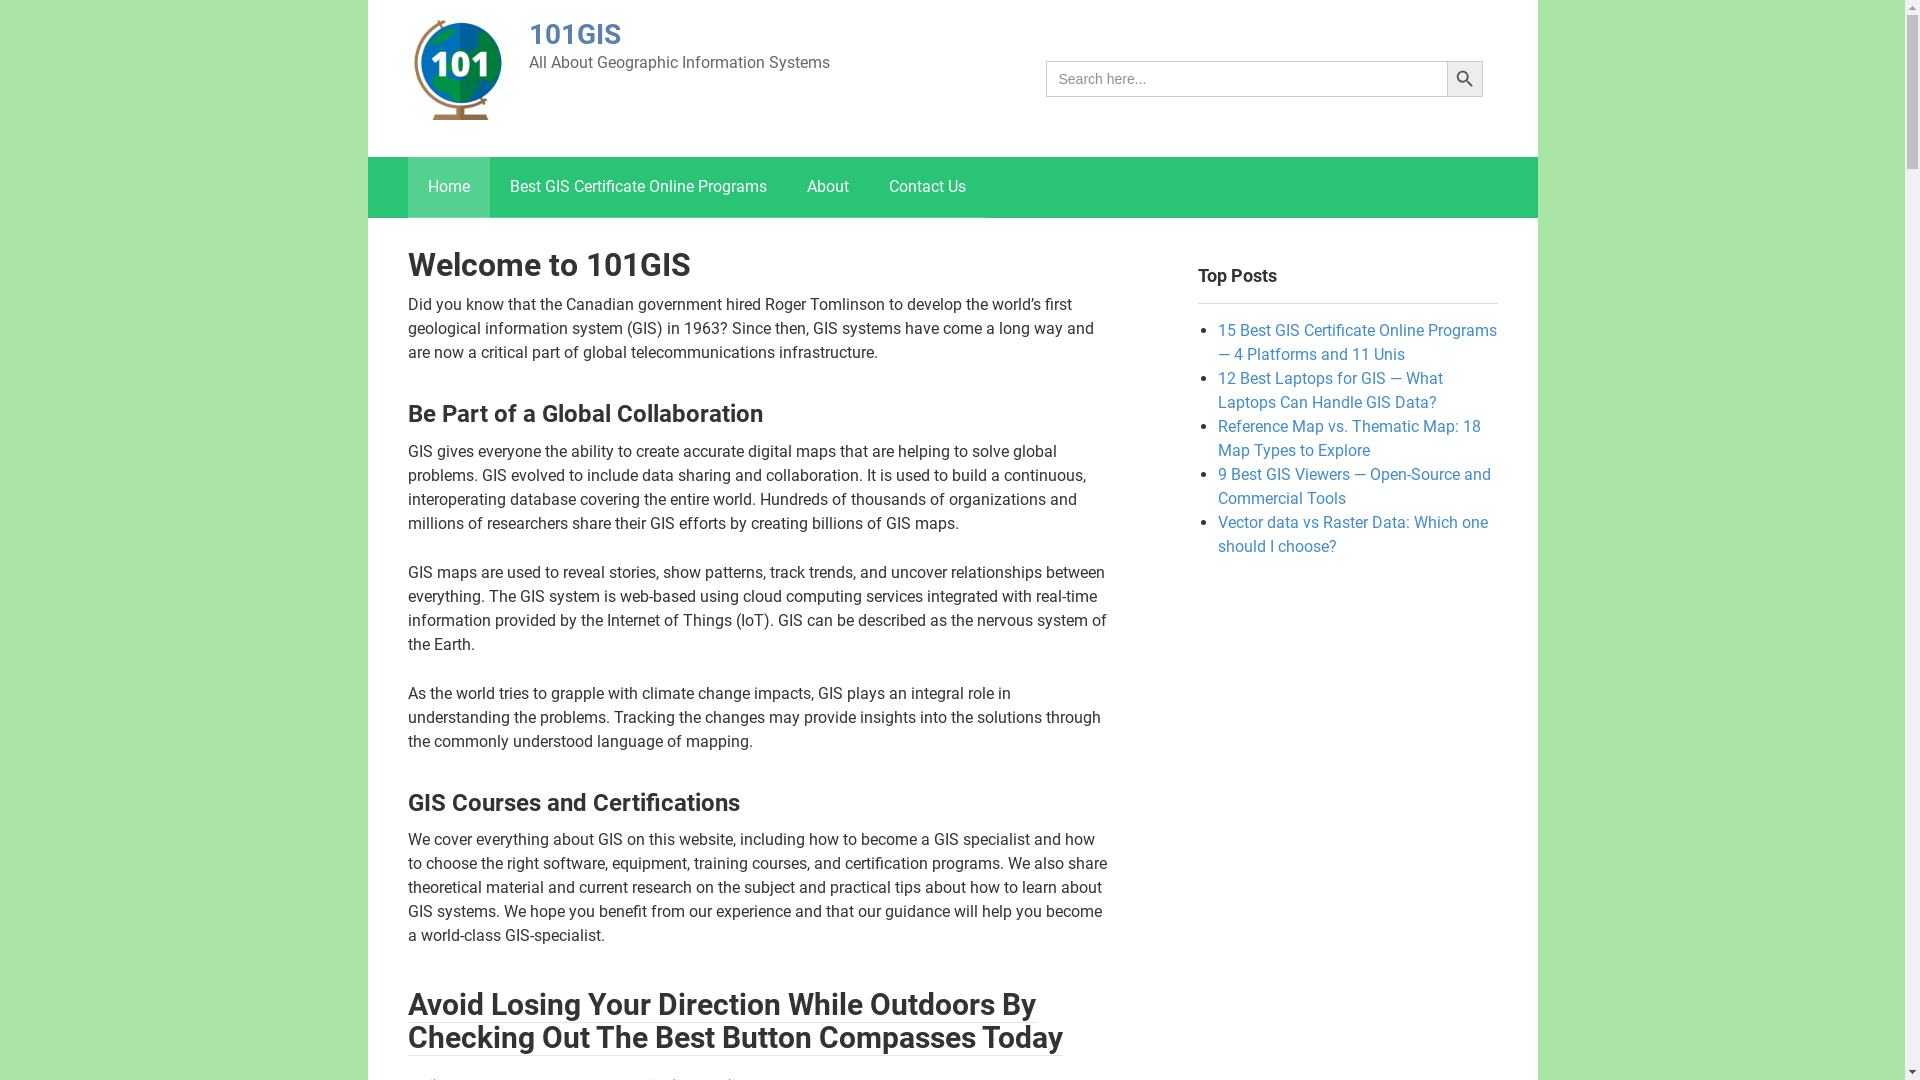  I want to click on Vector data vs Raster Data: Which one should I choose?, so click(1353, 534).